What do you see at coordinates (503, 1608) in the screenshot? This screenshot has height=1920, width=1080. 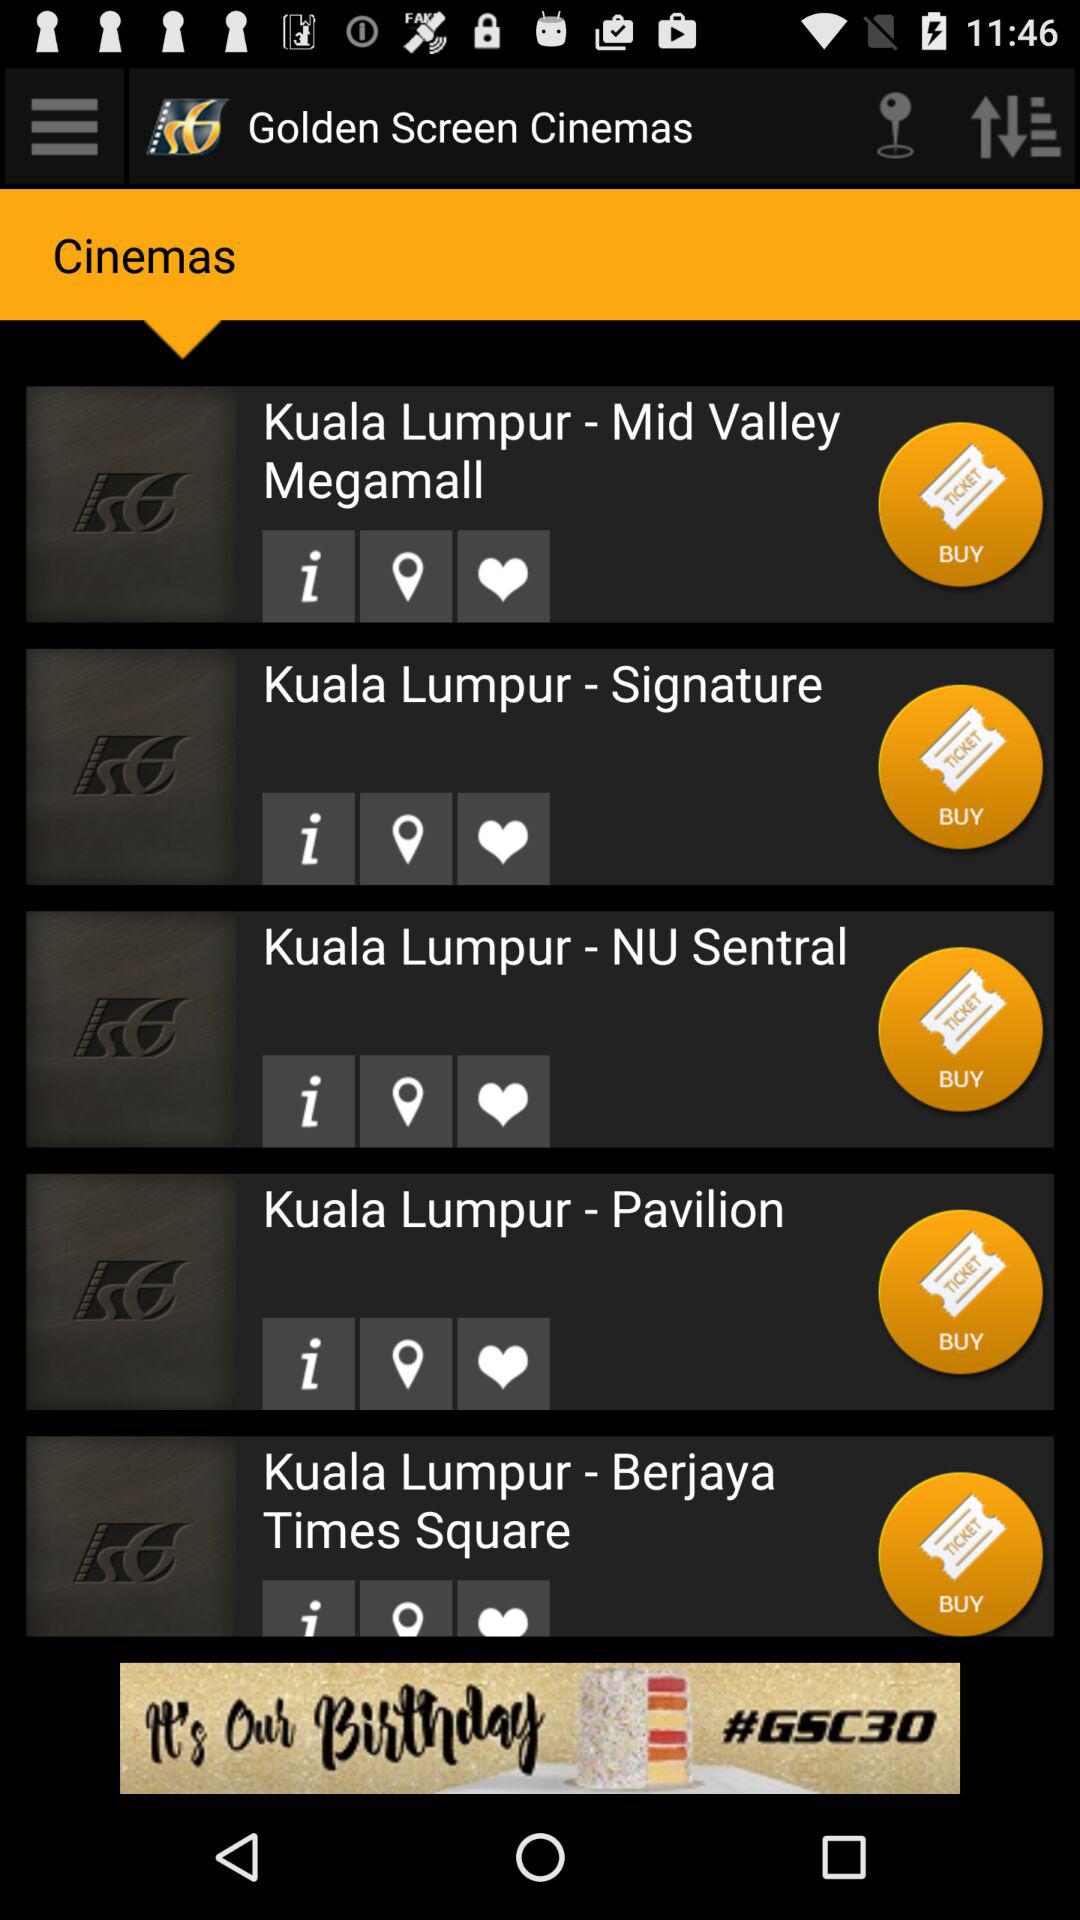 I see `like it` at bounding box center [503, 1608].